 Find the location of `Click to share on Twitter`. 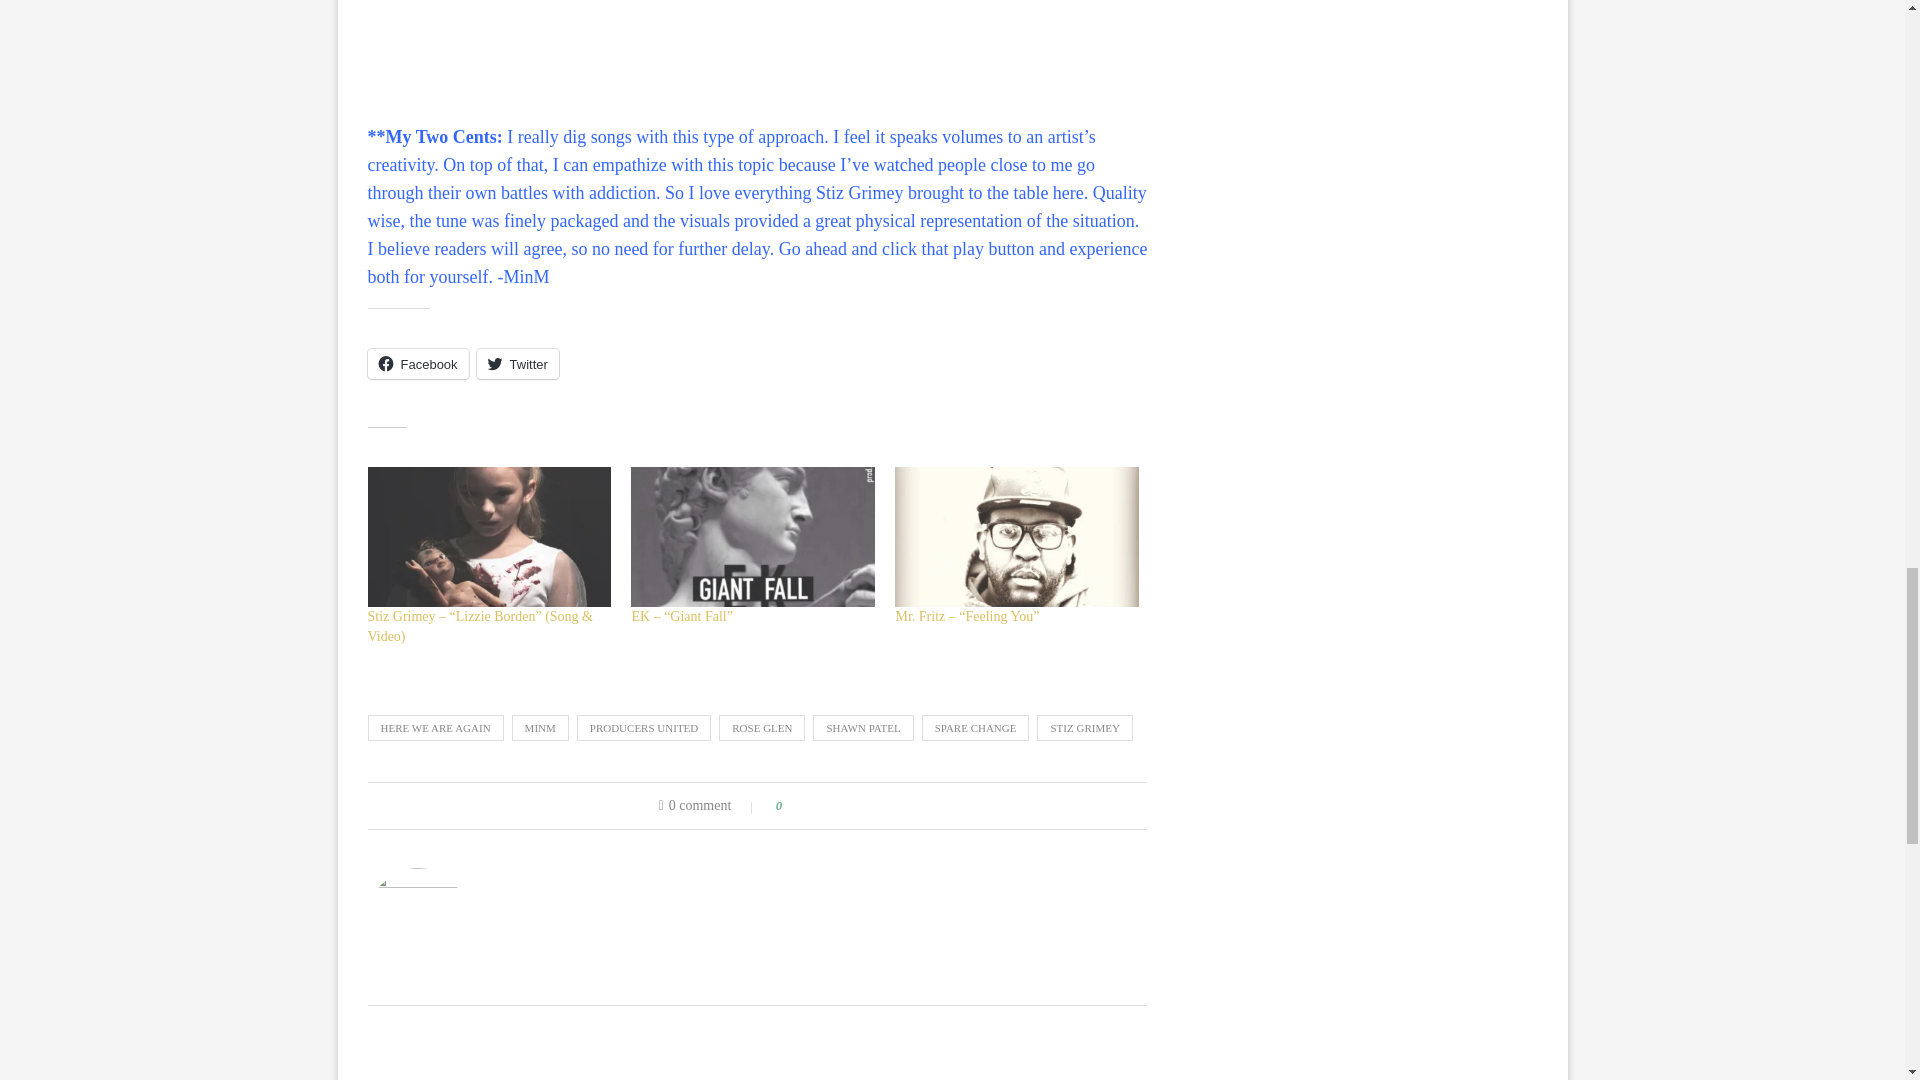

Click to share on Twitter is located at coordinates (517, 364).